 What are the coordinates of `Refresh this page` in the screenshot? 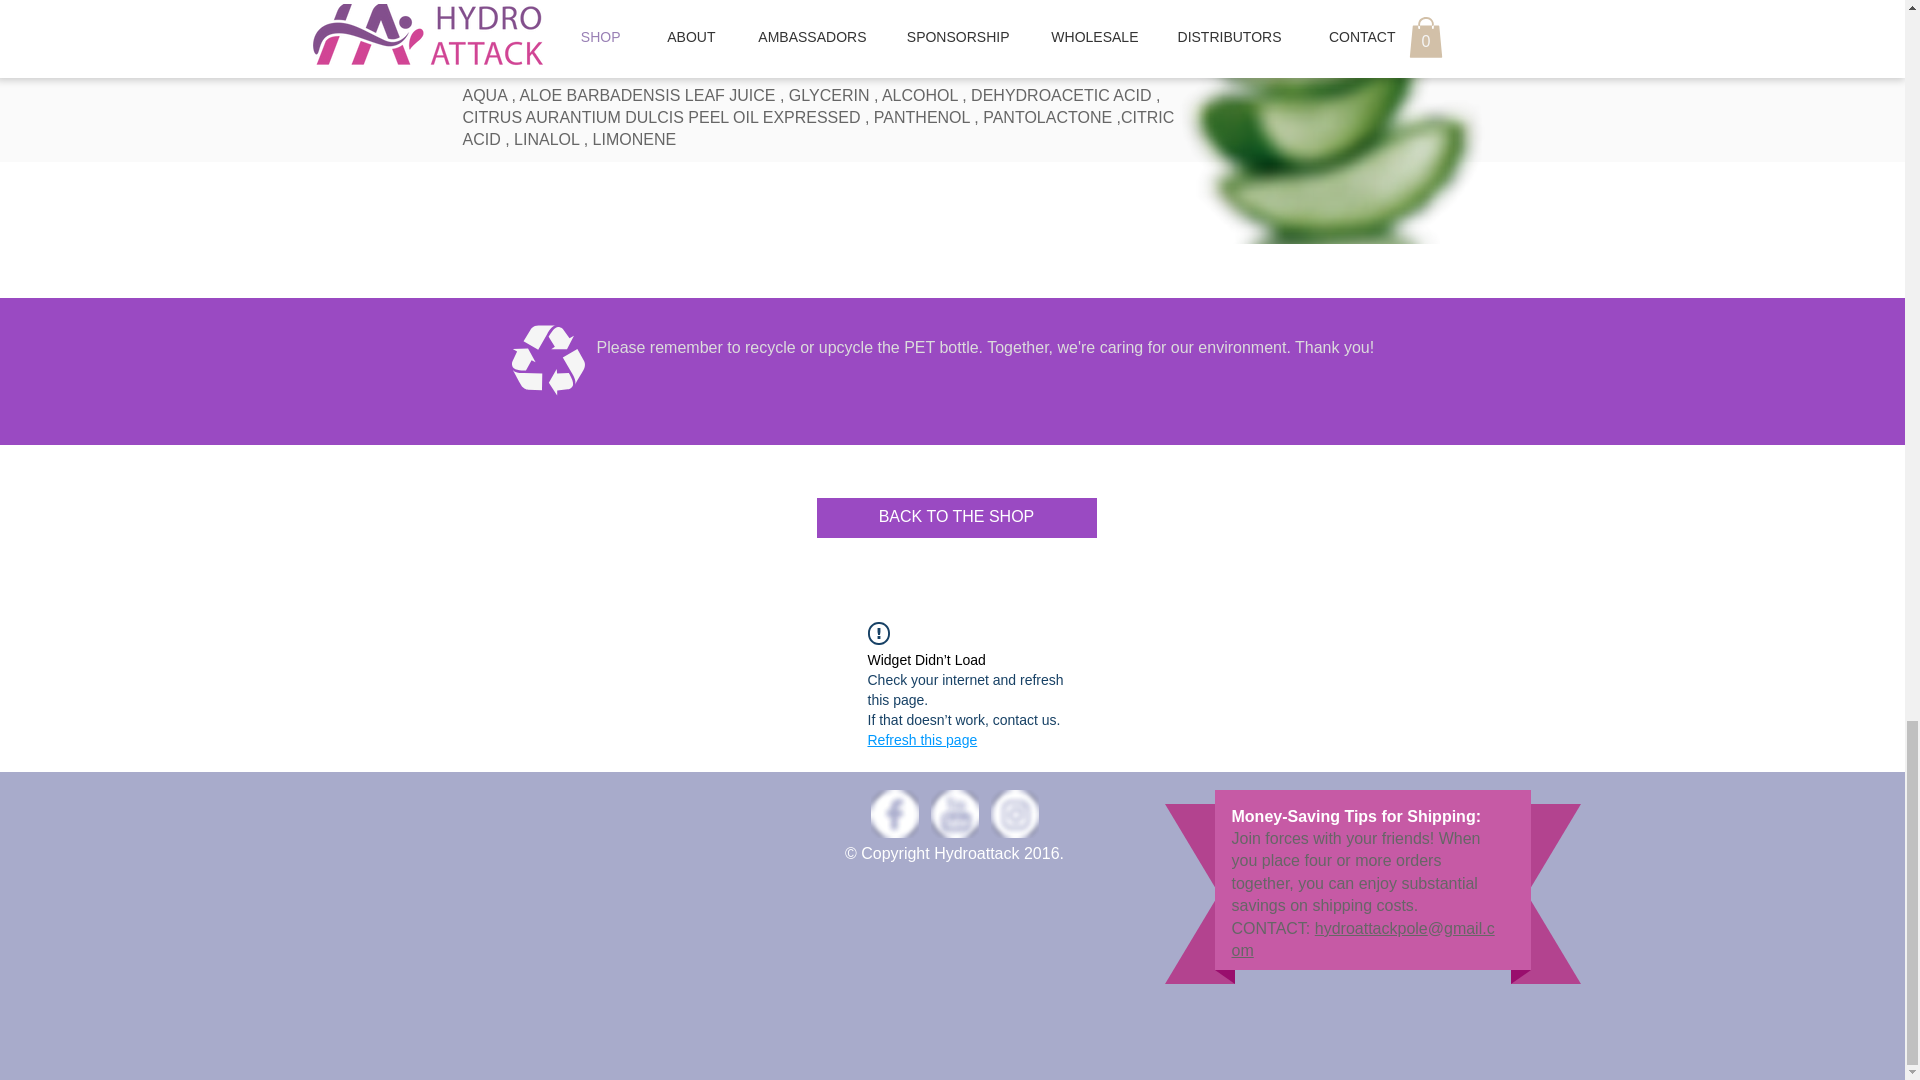 It's located at (922, 740).